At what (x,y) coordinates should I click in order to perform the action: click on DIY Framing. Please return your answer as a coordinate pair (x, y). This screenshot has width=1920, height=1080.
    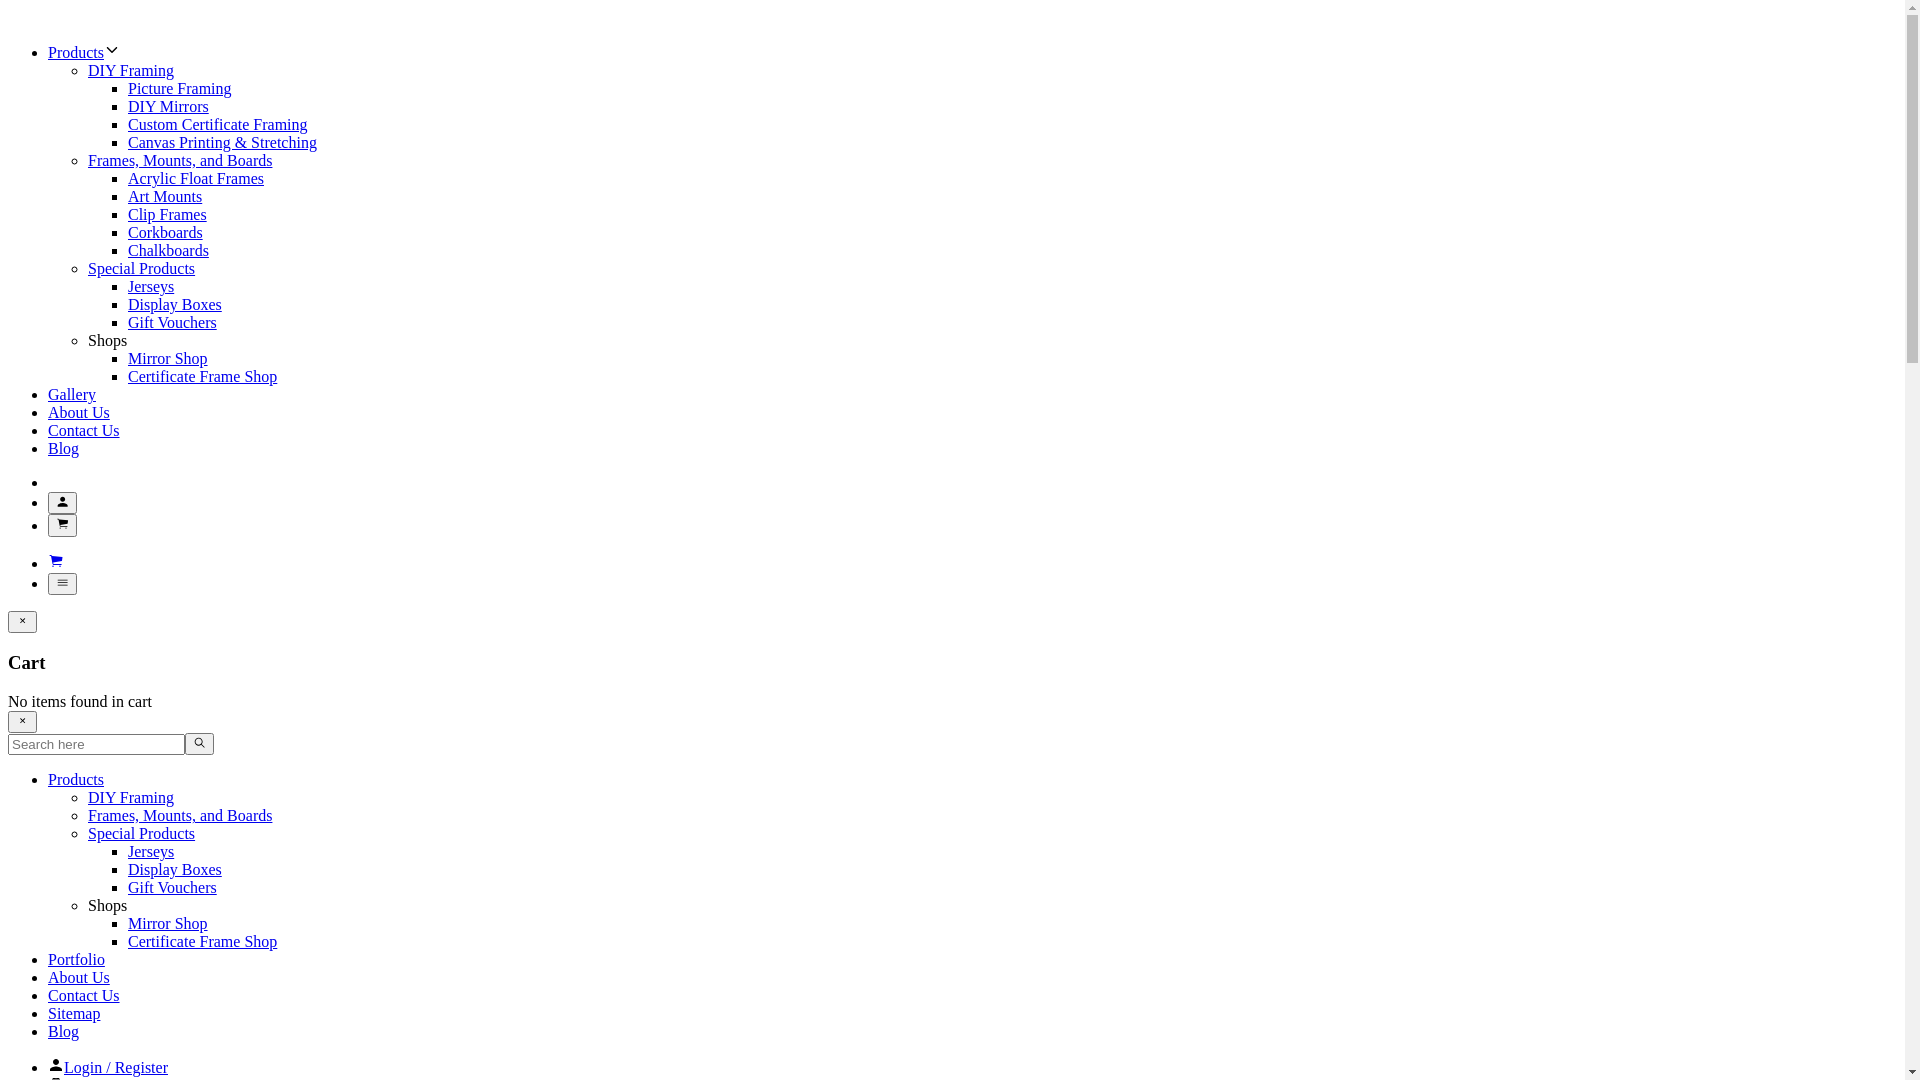
    Looking at the image, I should click on (131, 798).